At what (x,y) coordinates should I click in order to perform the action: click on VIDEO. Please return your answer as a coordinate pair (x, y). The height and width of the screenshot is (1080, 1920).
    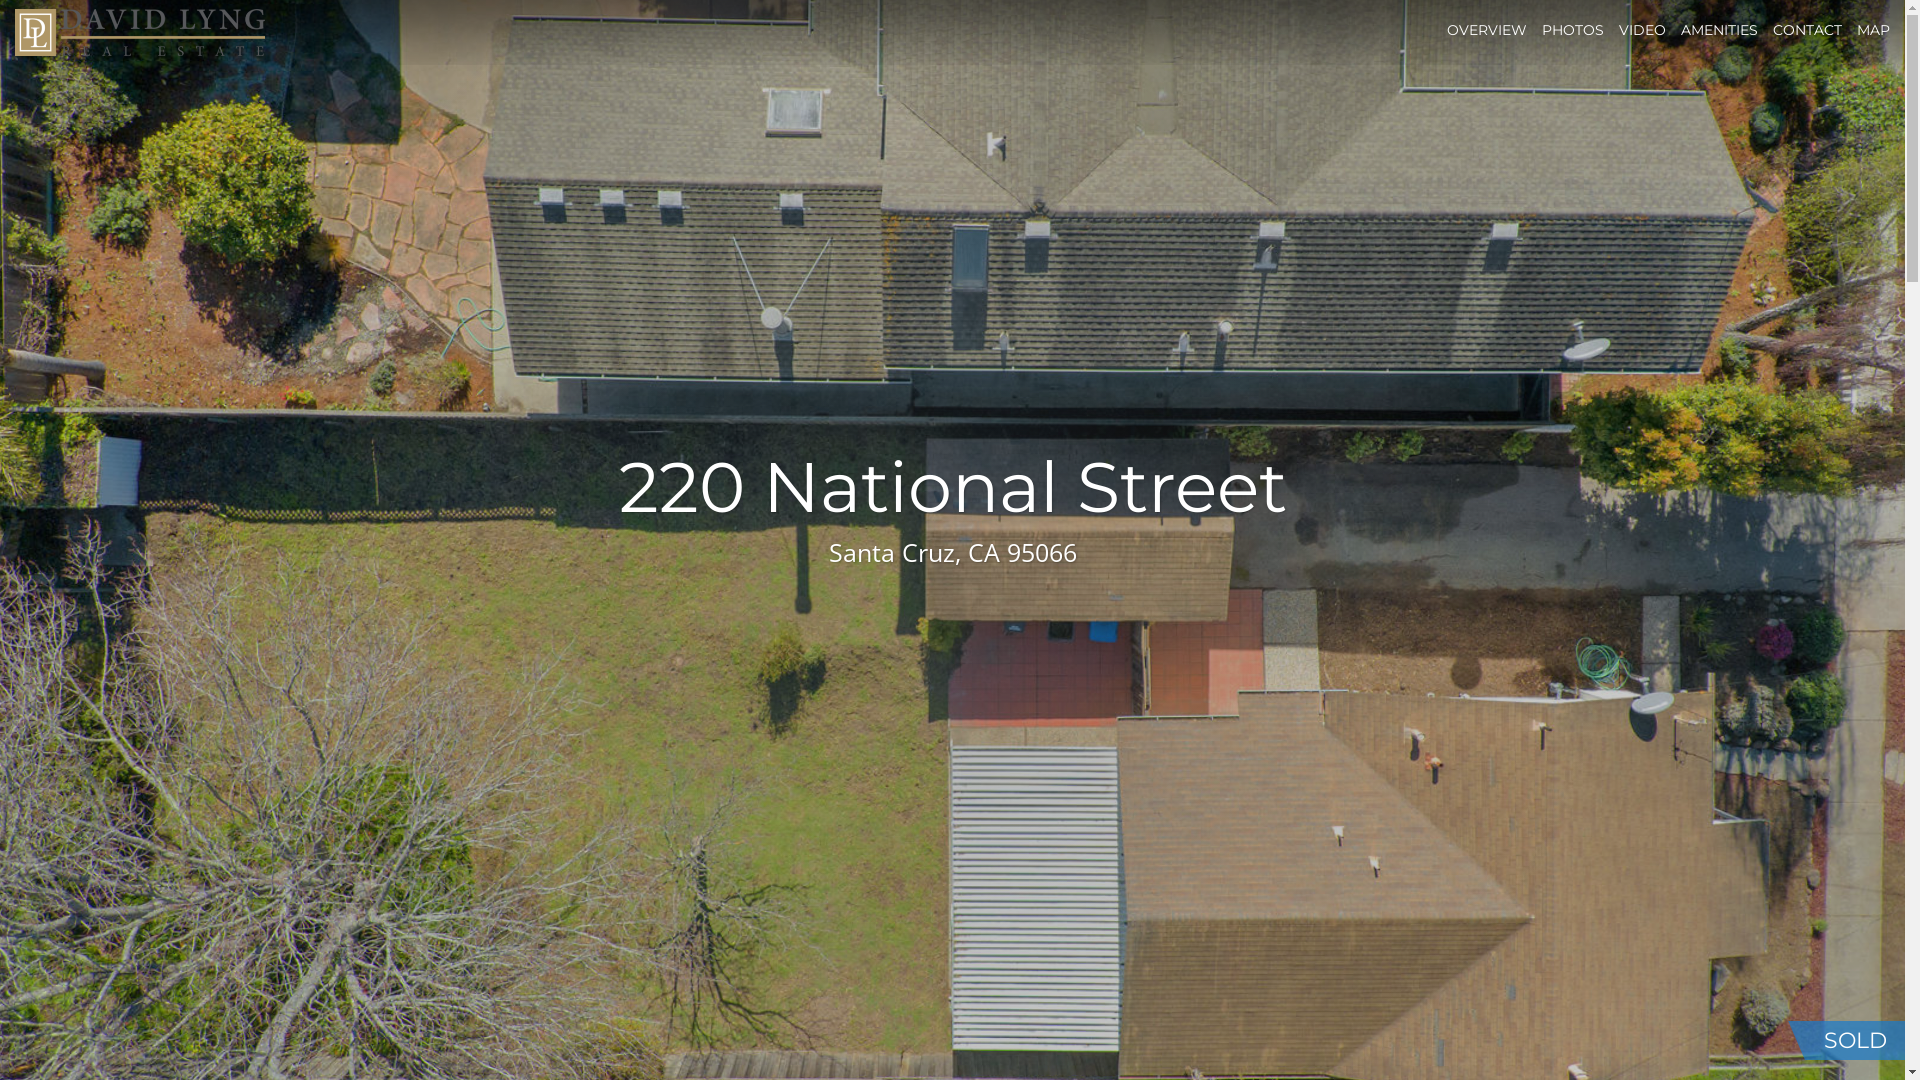
    Looking at the image, I should click on (1642, 30).